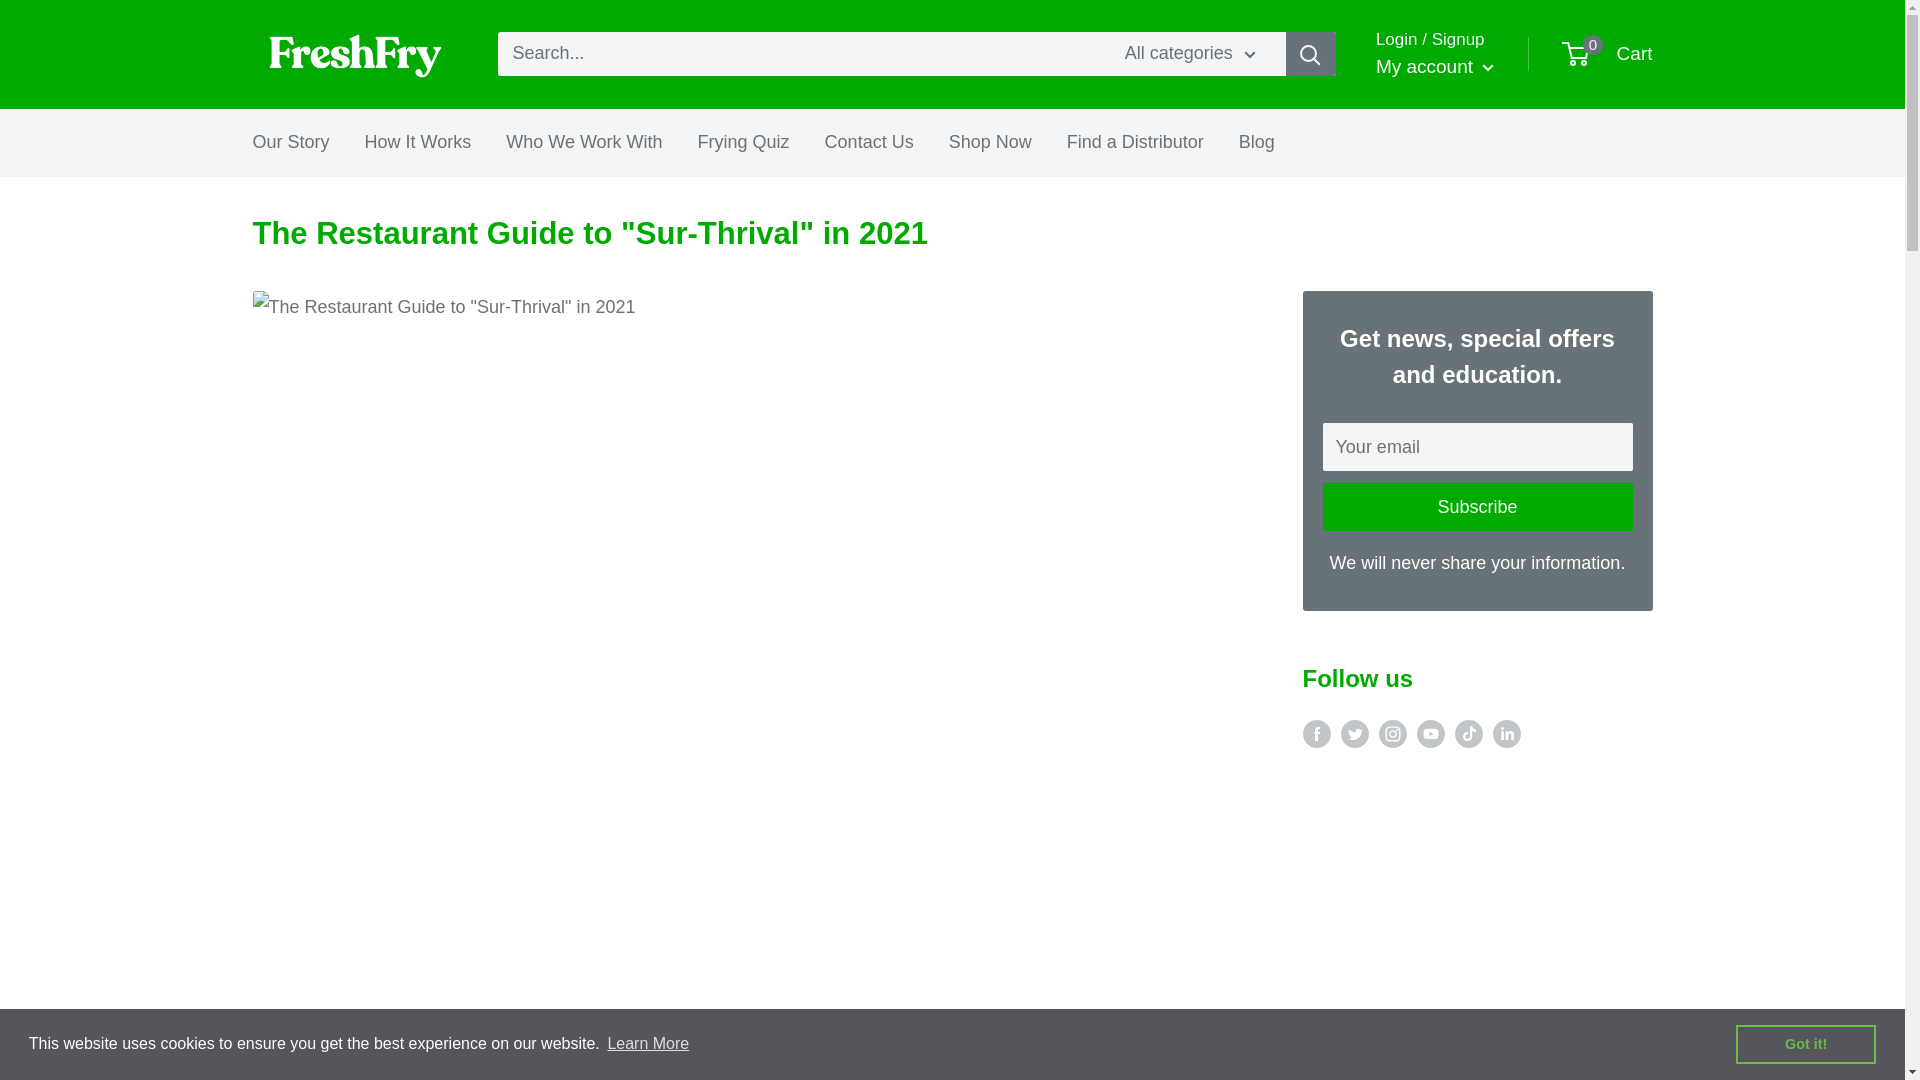 This screenshot has width=1920, height=1080. Describe the element at coordinates (354, 54) in the screenshot. I see `FreshFry` at that location.